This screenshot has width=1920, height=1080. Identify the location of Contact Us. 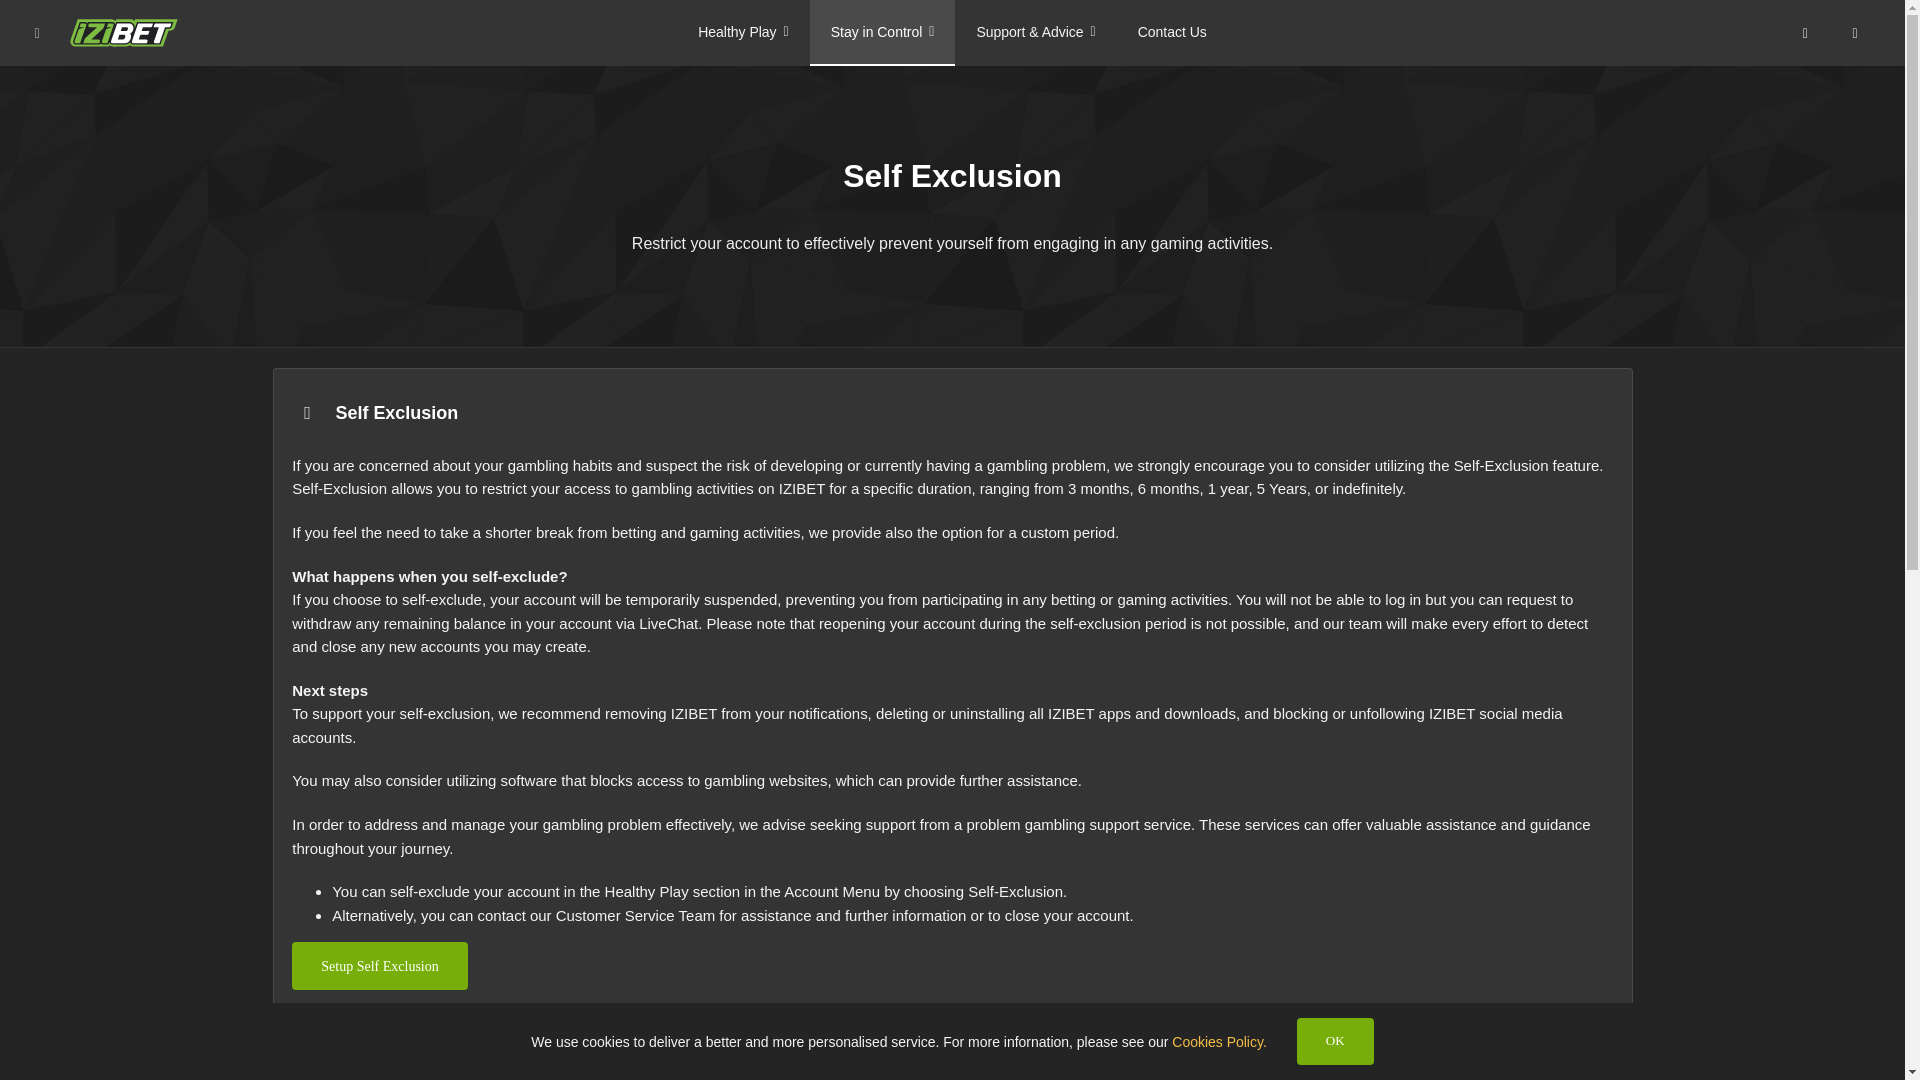
(1172, 32).